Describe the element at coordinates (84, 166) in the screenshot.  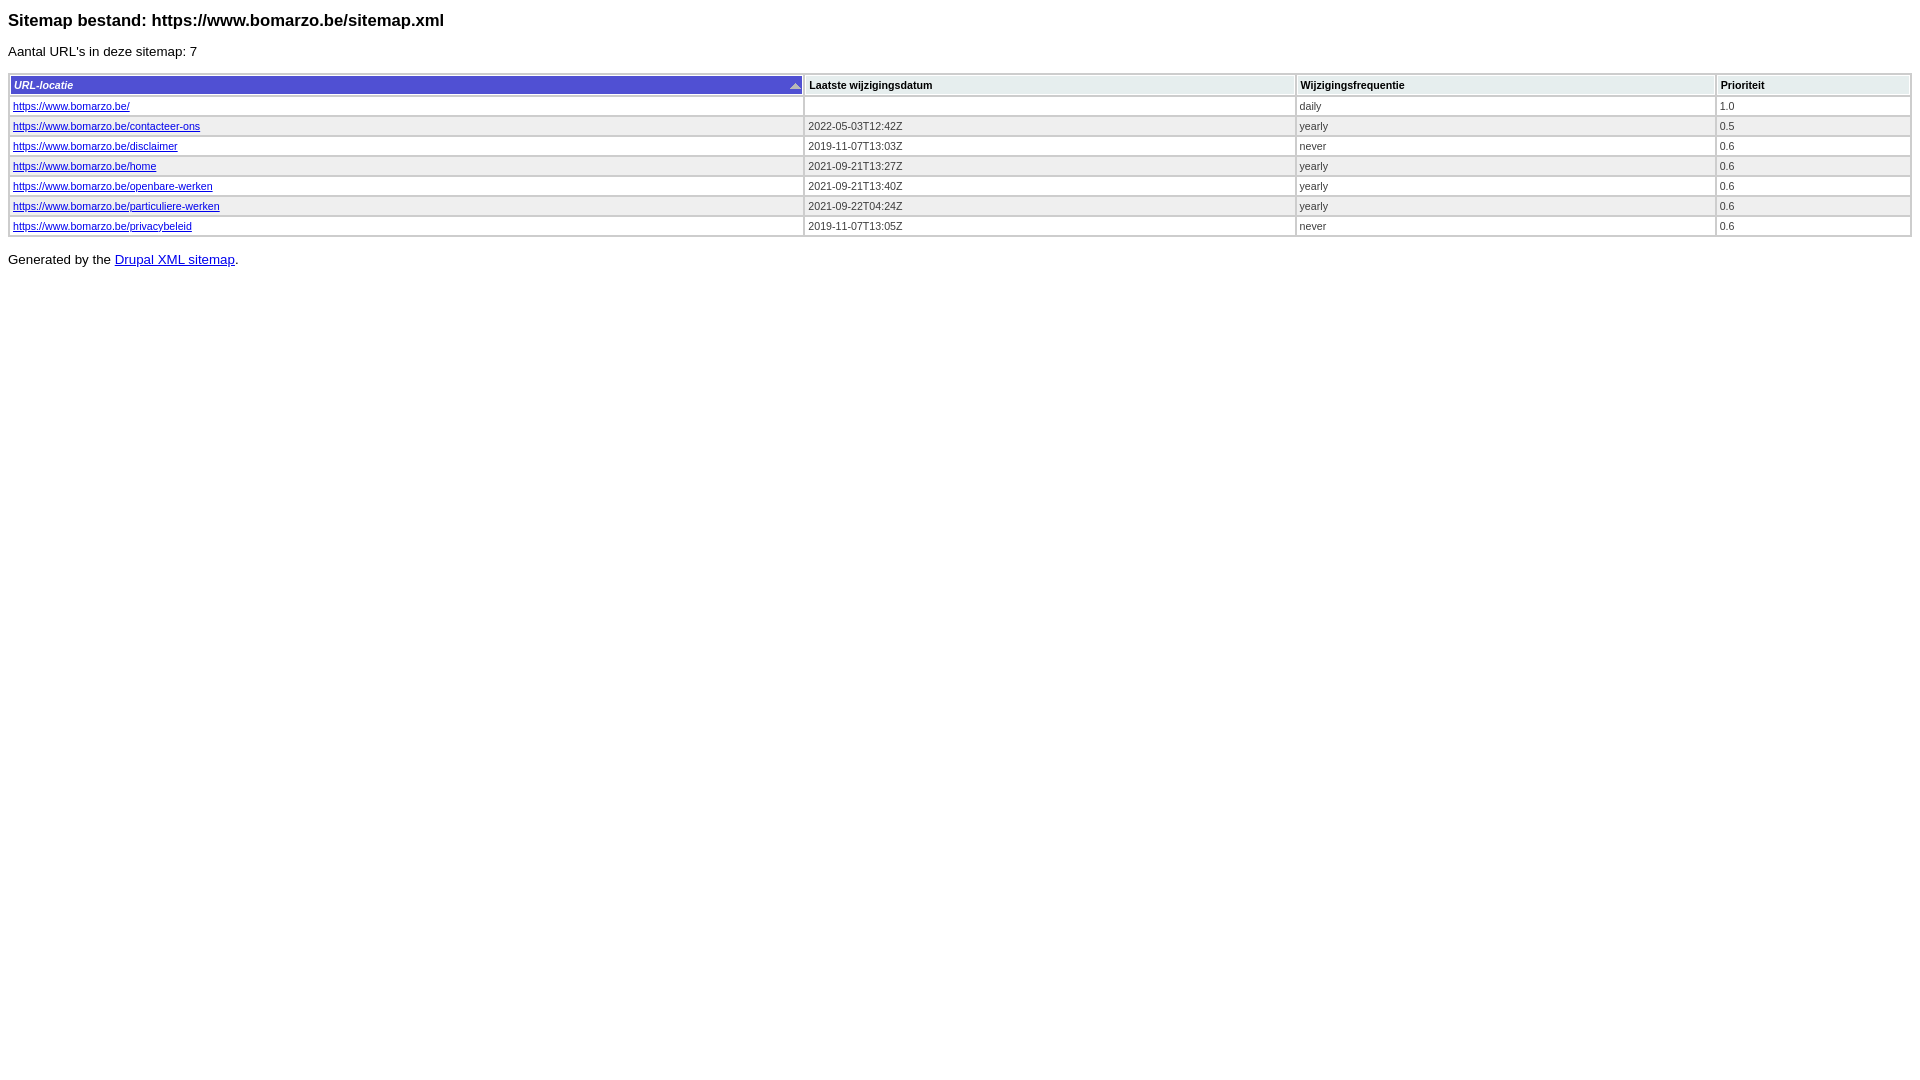
I see `https://www.bomarzo.be/home` at that location.